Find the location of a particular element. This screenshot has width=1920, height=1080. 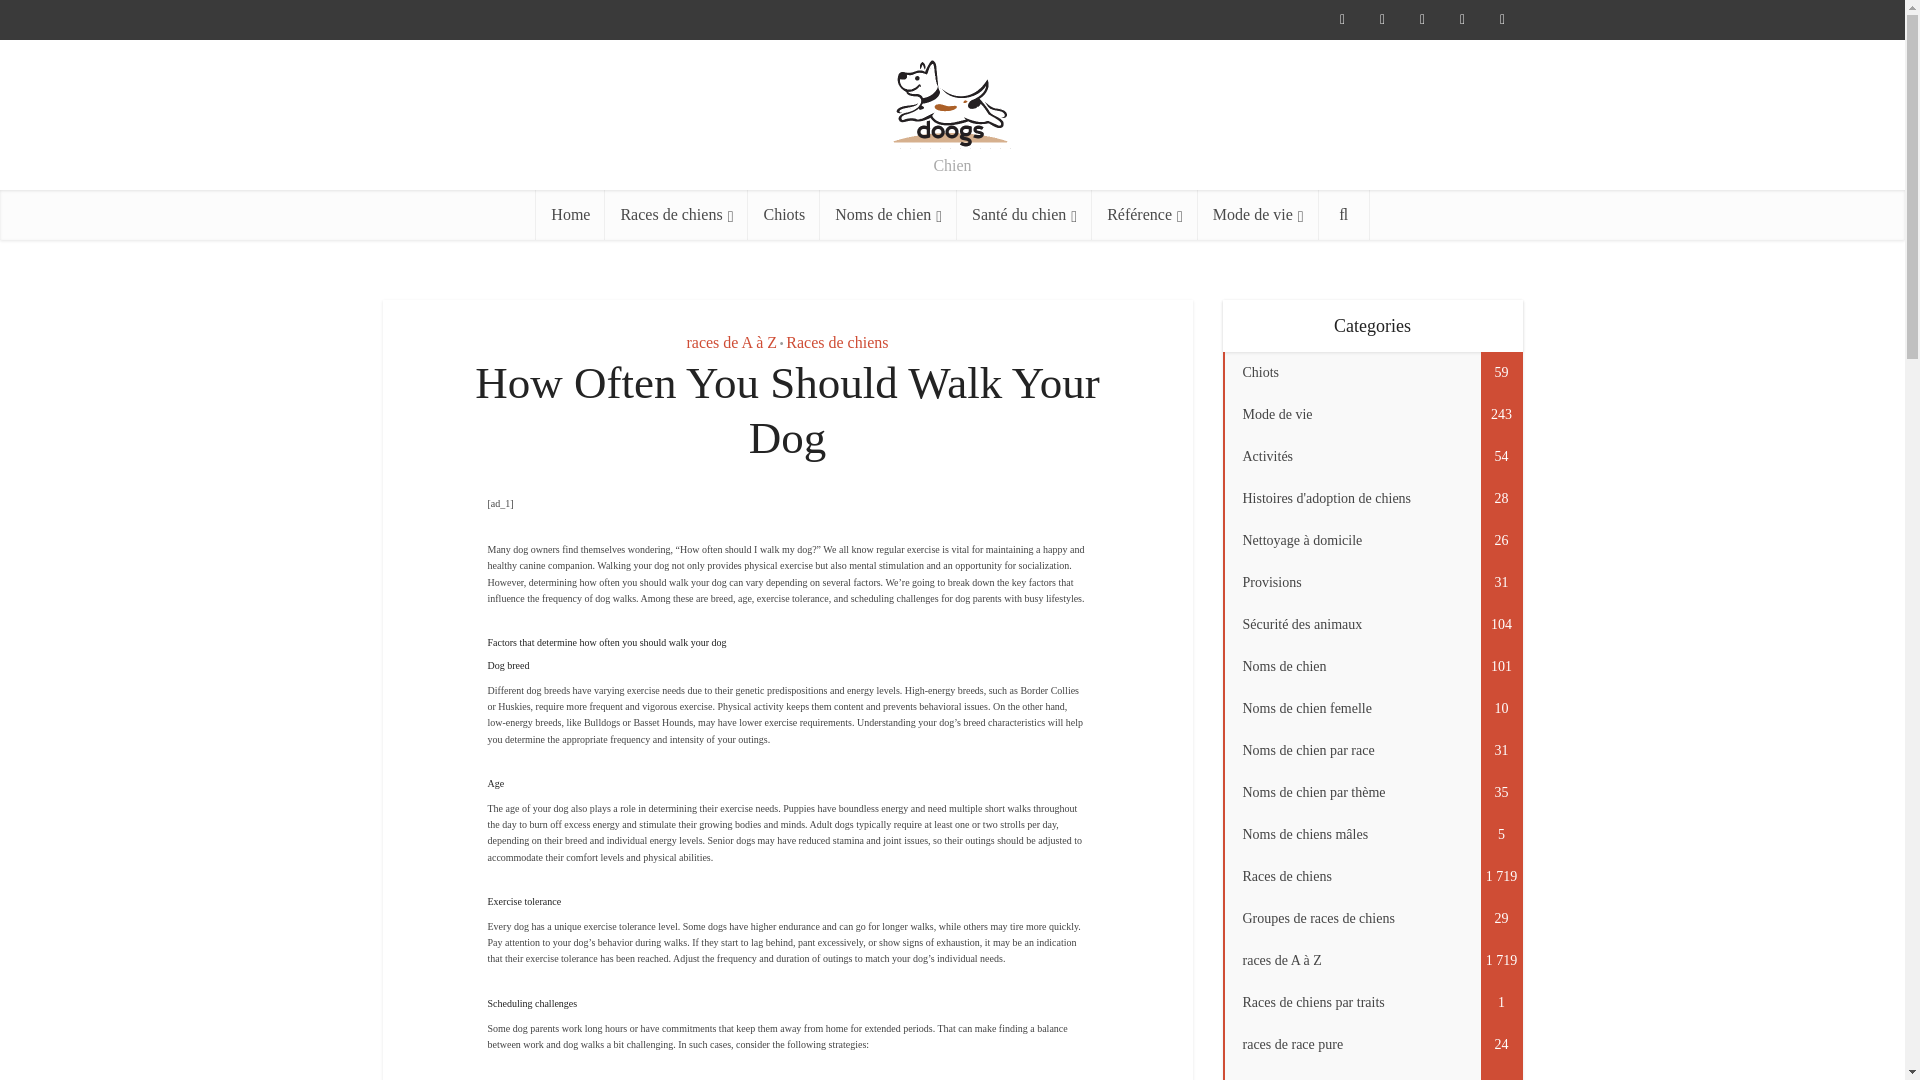

Races de chiens is located at coordinates (676, 214).